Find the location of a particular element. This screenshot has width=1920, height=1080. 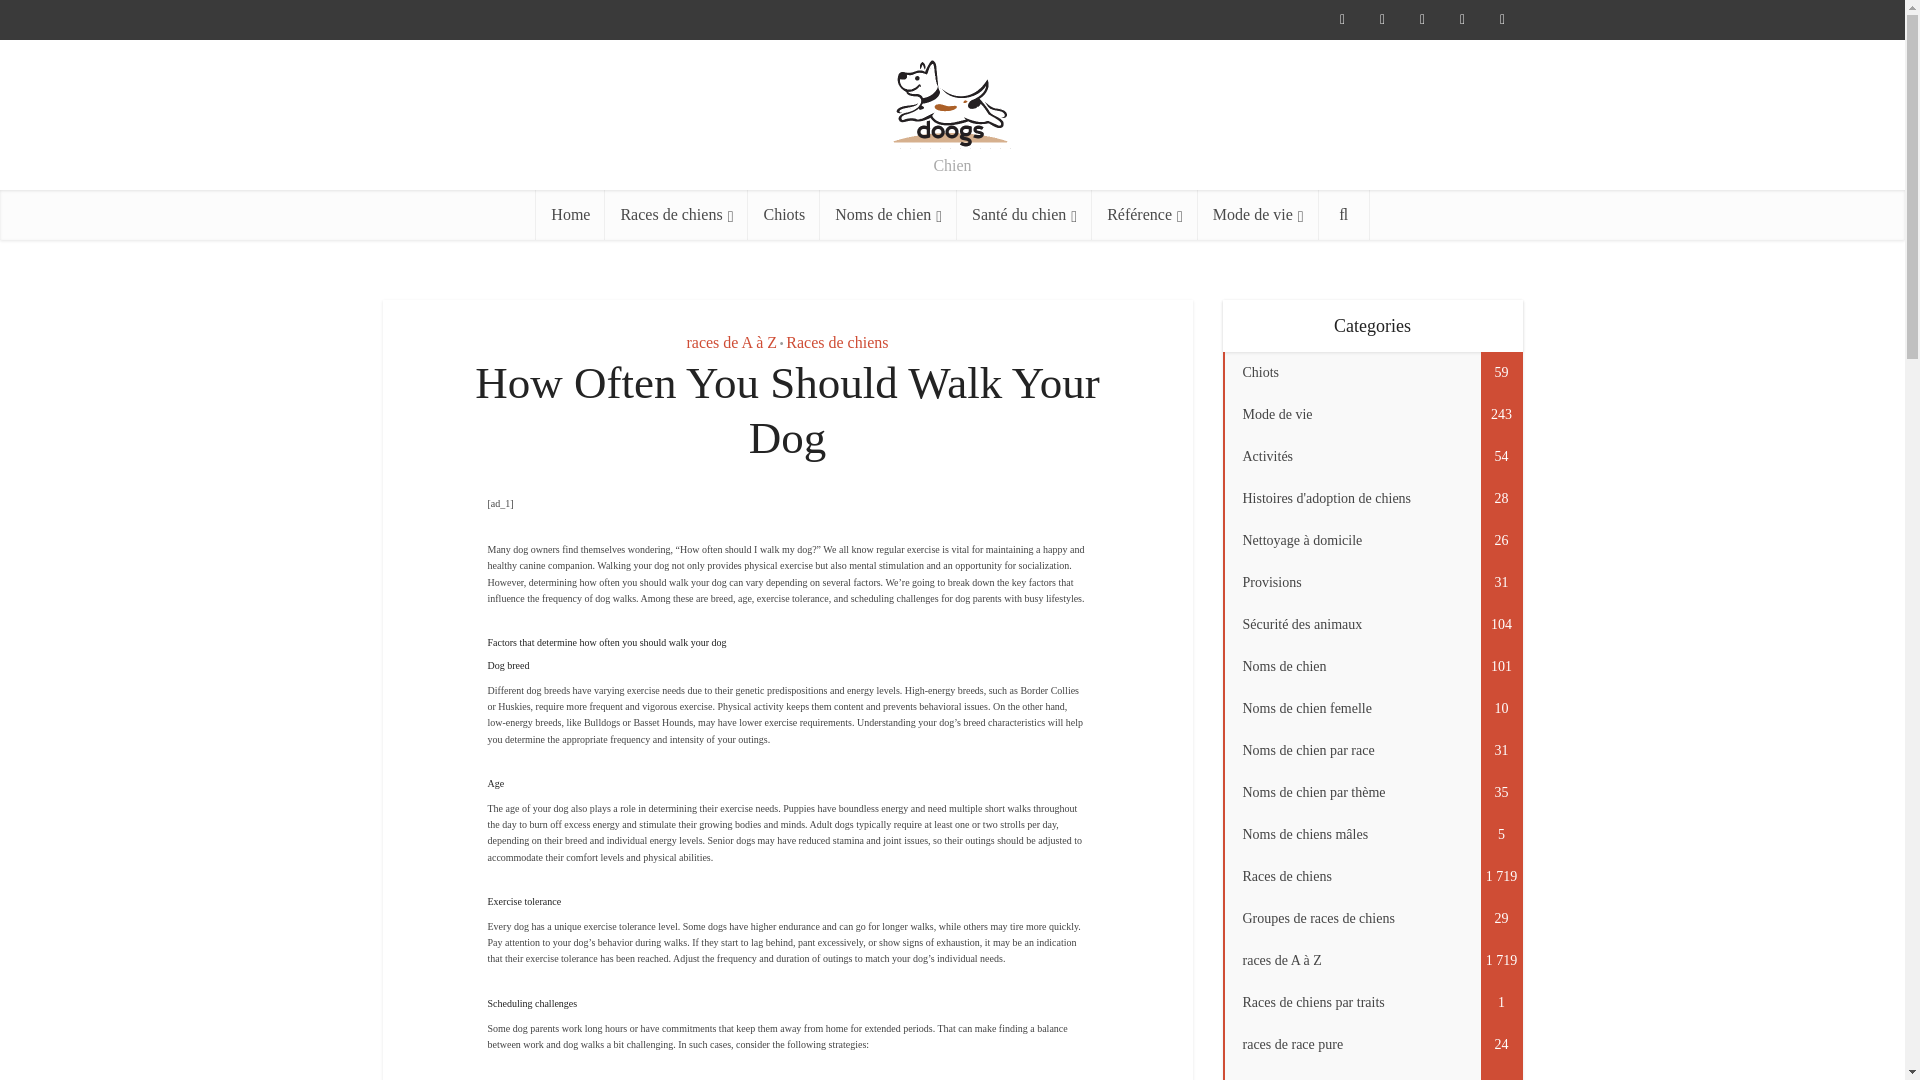

Races de chiens is located at coordinates (676, 214).